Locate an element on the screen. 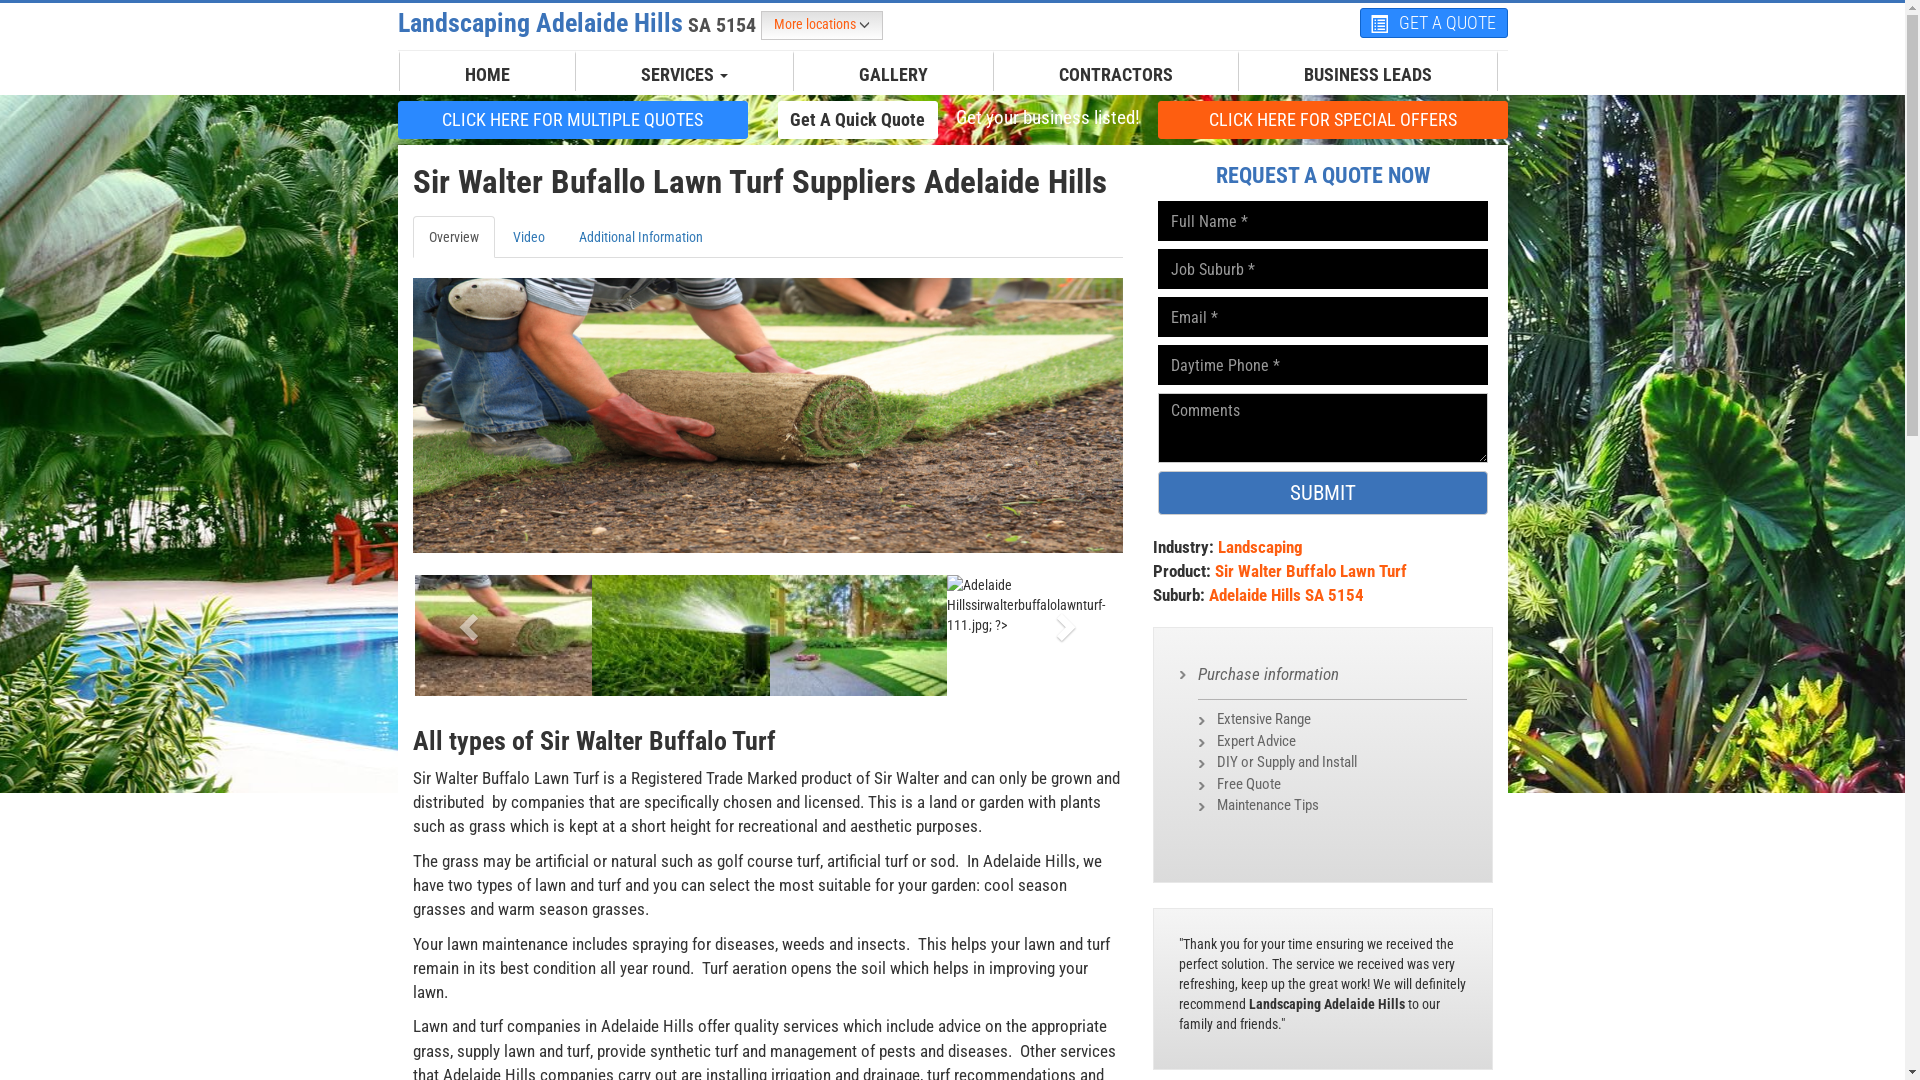 Image resolution: width=1920 pixels, height=1080 pixels. CLICK HERE FOR SPECIAL OFFERS is located at coordinates (1333, 119).